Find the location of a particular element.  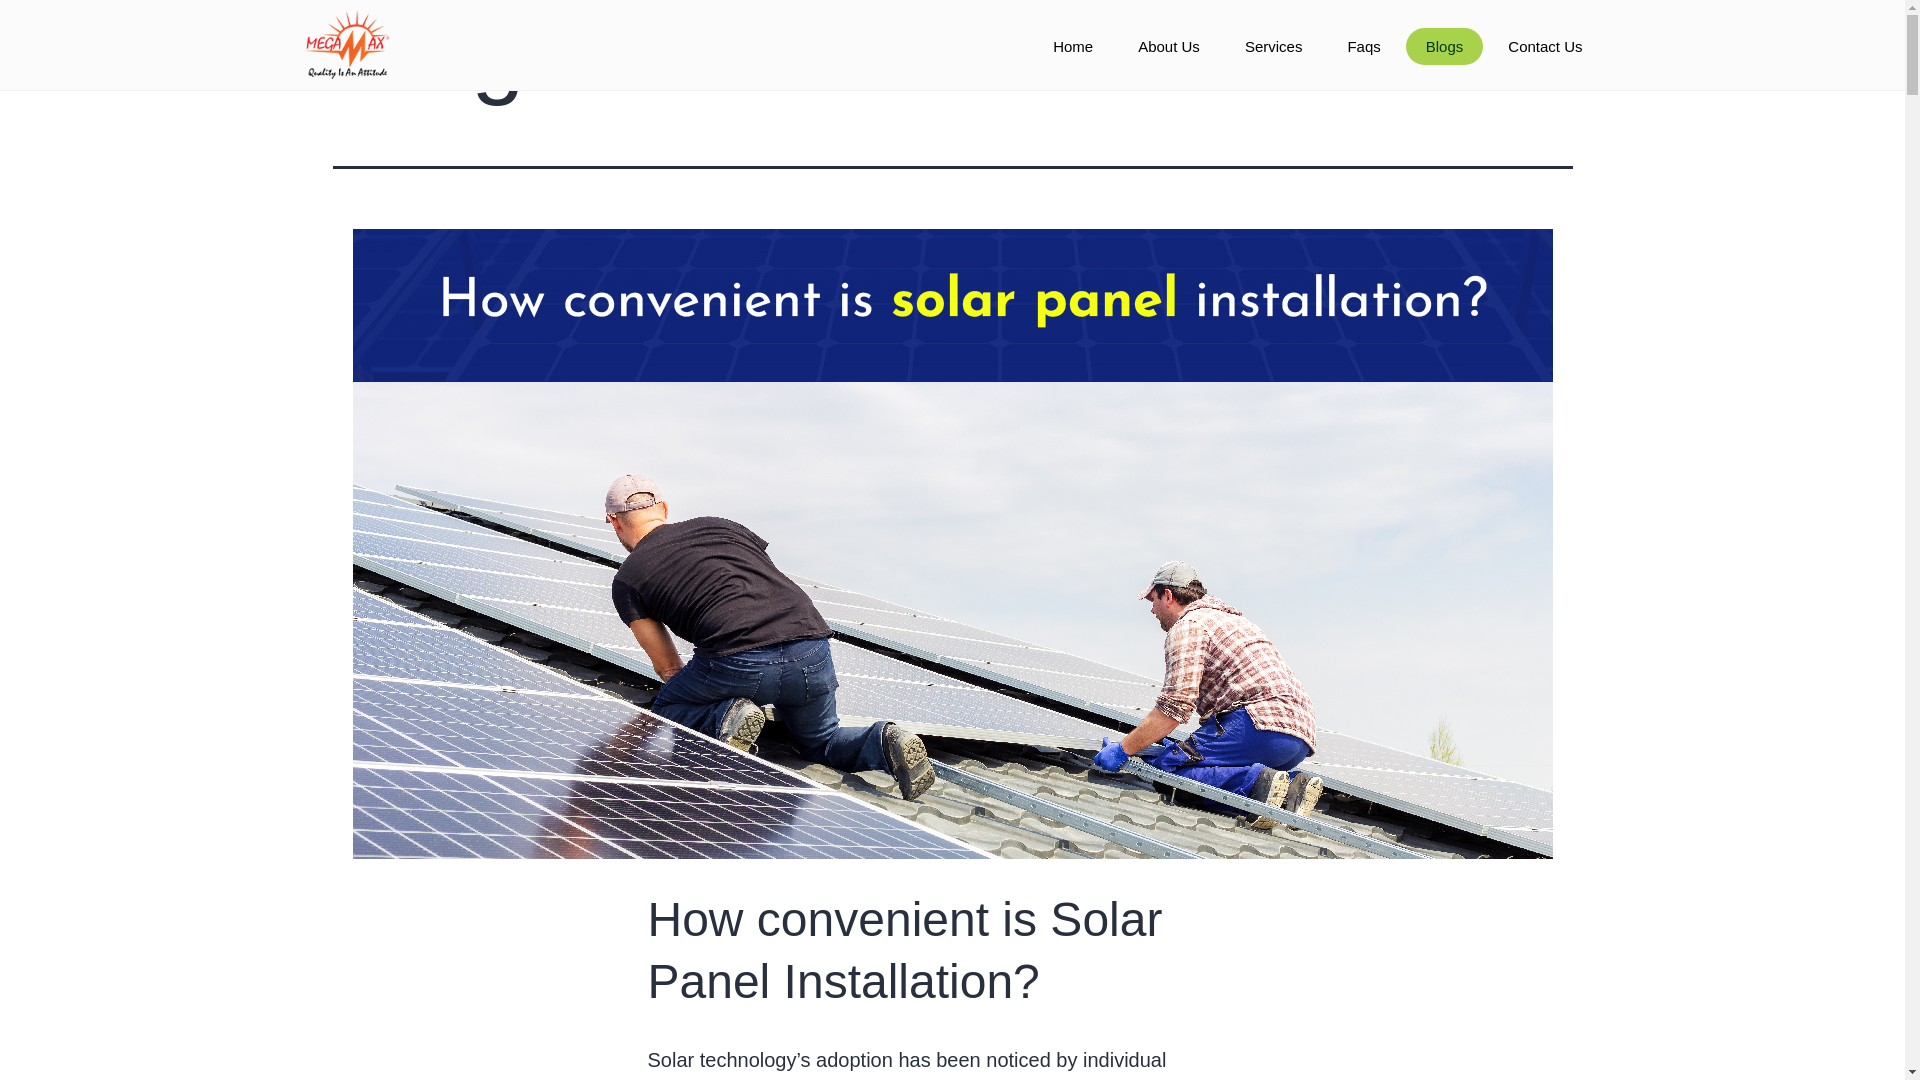

How convenient is Solar Panel Installation? is located at coordinates (906, 950).